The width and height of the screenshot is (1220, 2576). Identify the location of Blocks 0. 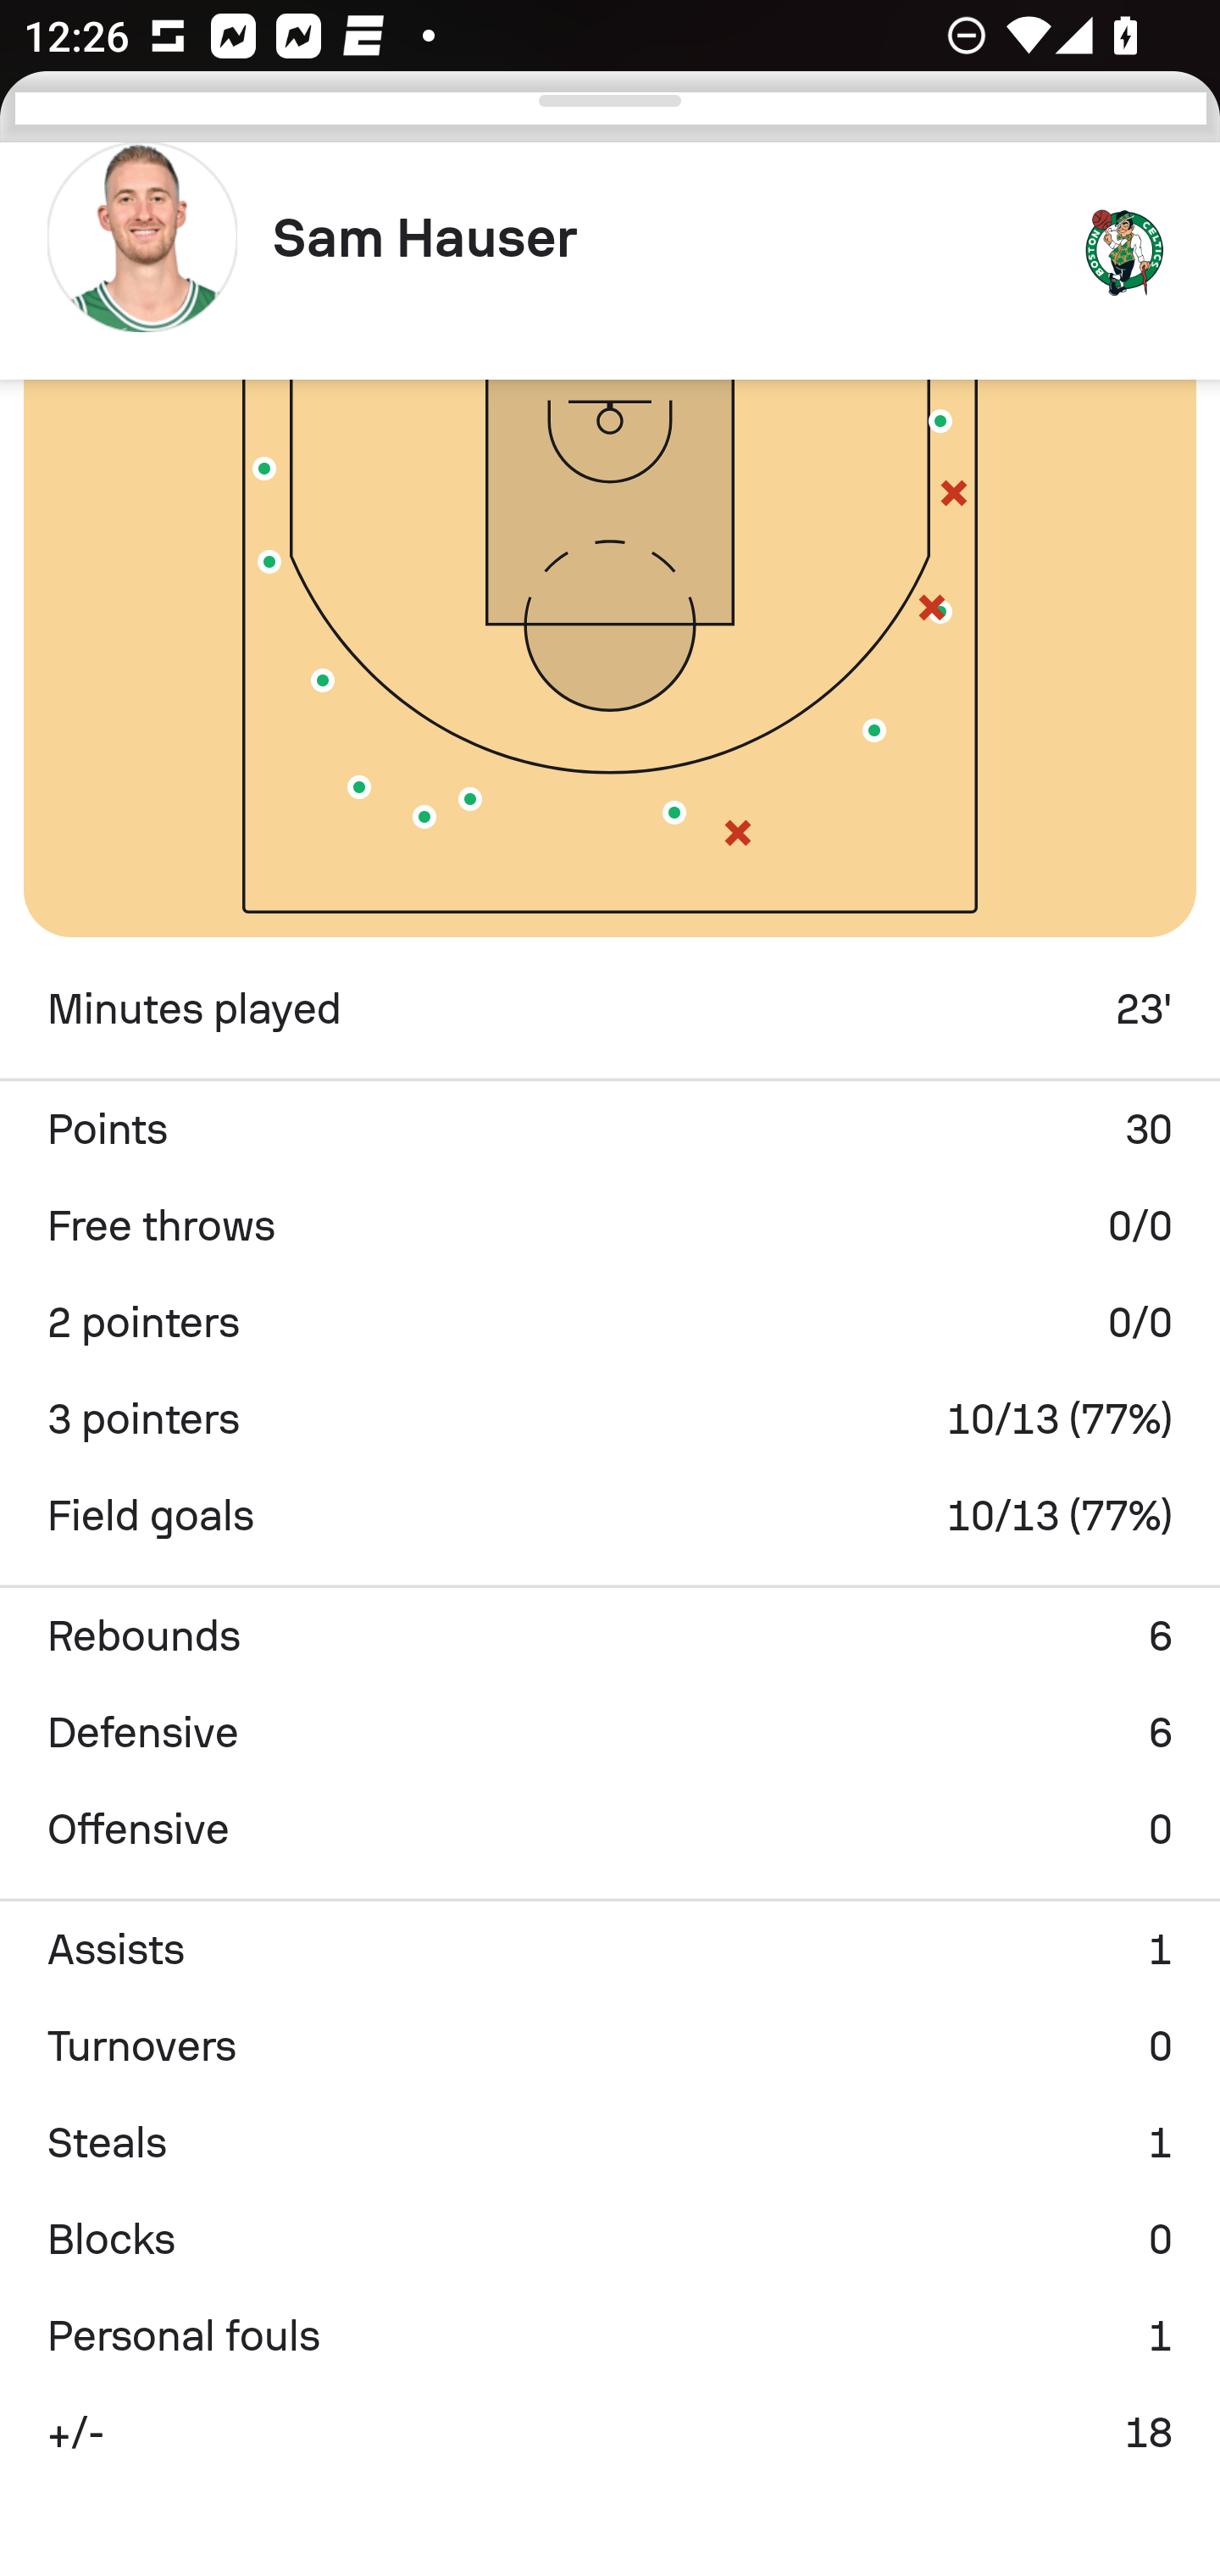
(610, 2240).